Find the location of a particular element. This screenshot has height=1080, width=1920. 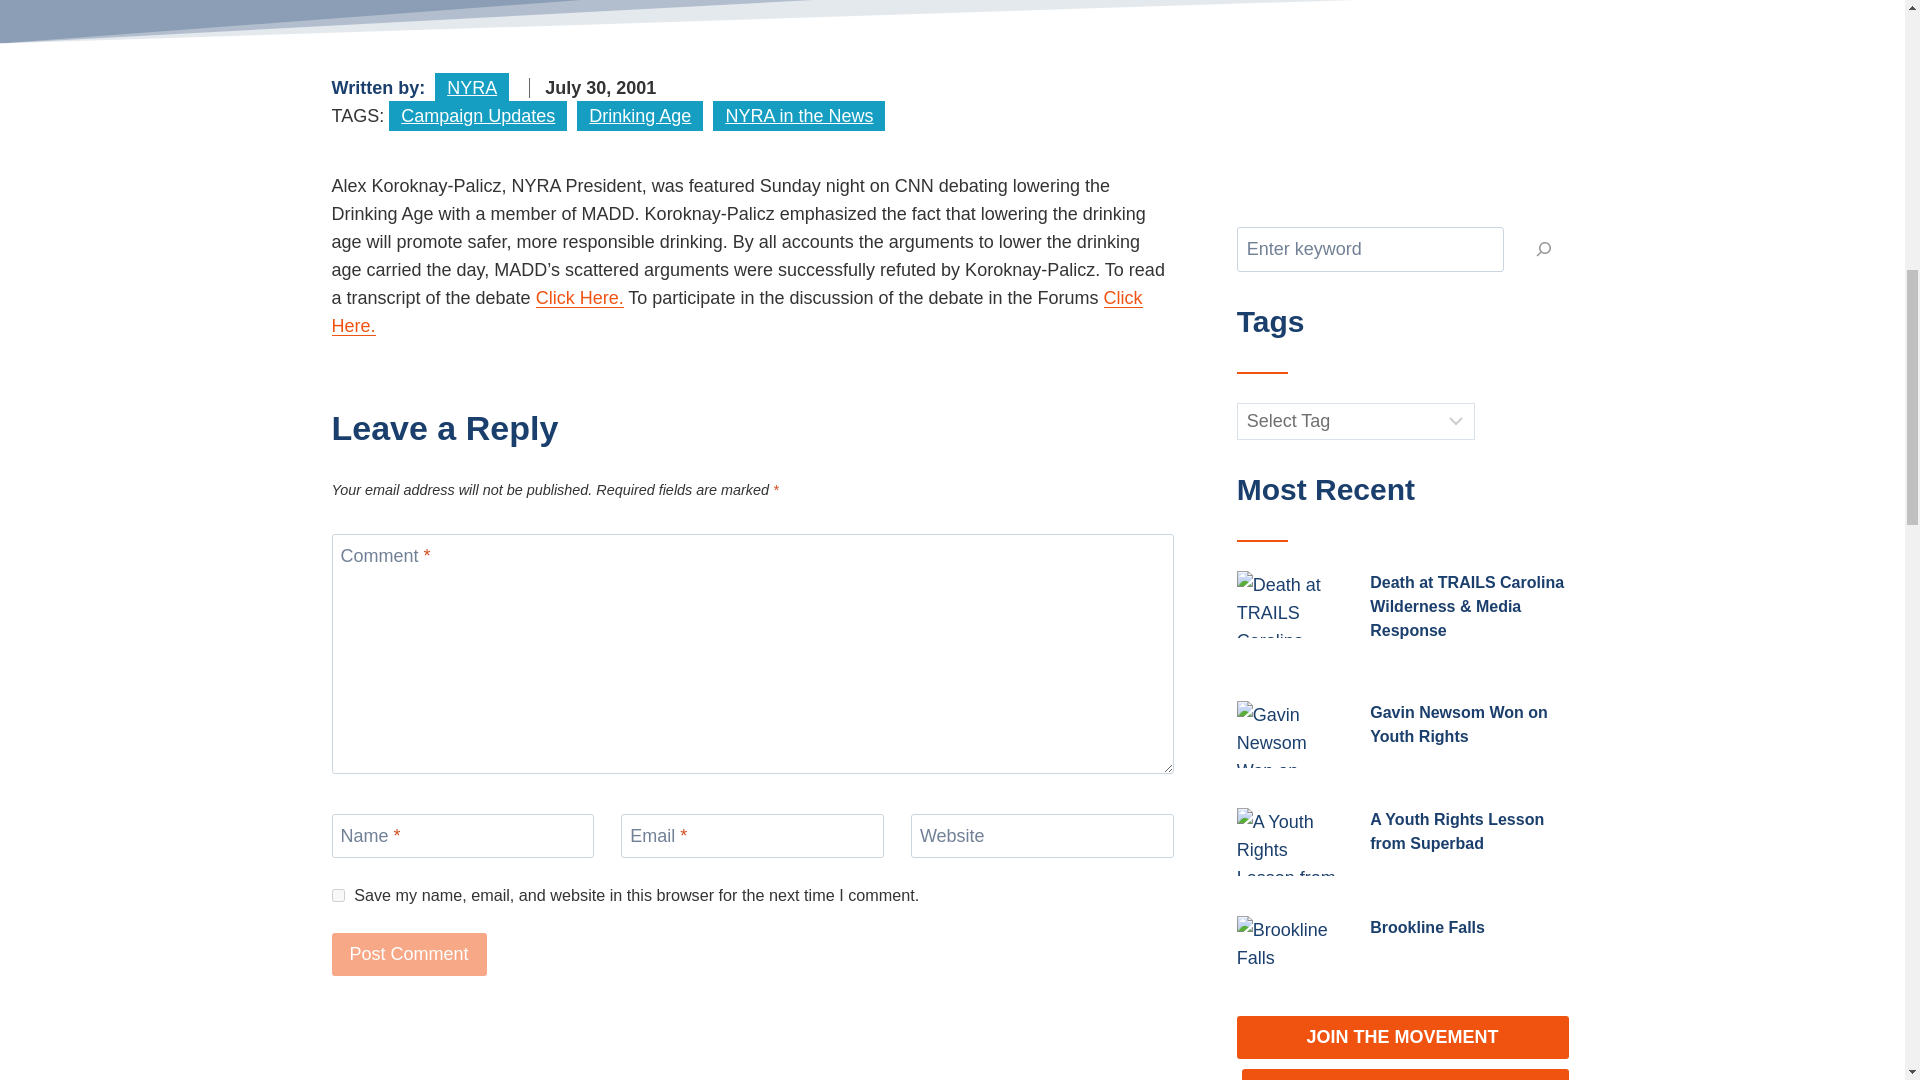

NYRA in the News is located at coordinates (798, 116).